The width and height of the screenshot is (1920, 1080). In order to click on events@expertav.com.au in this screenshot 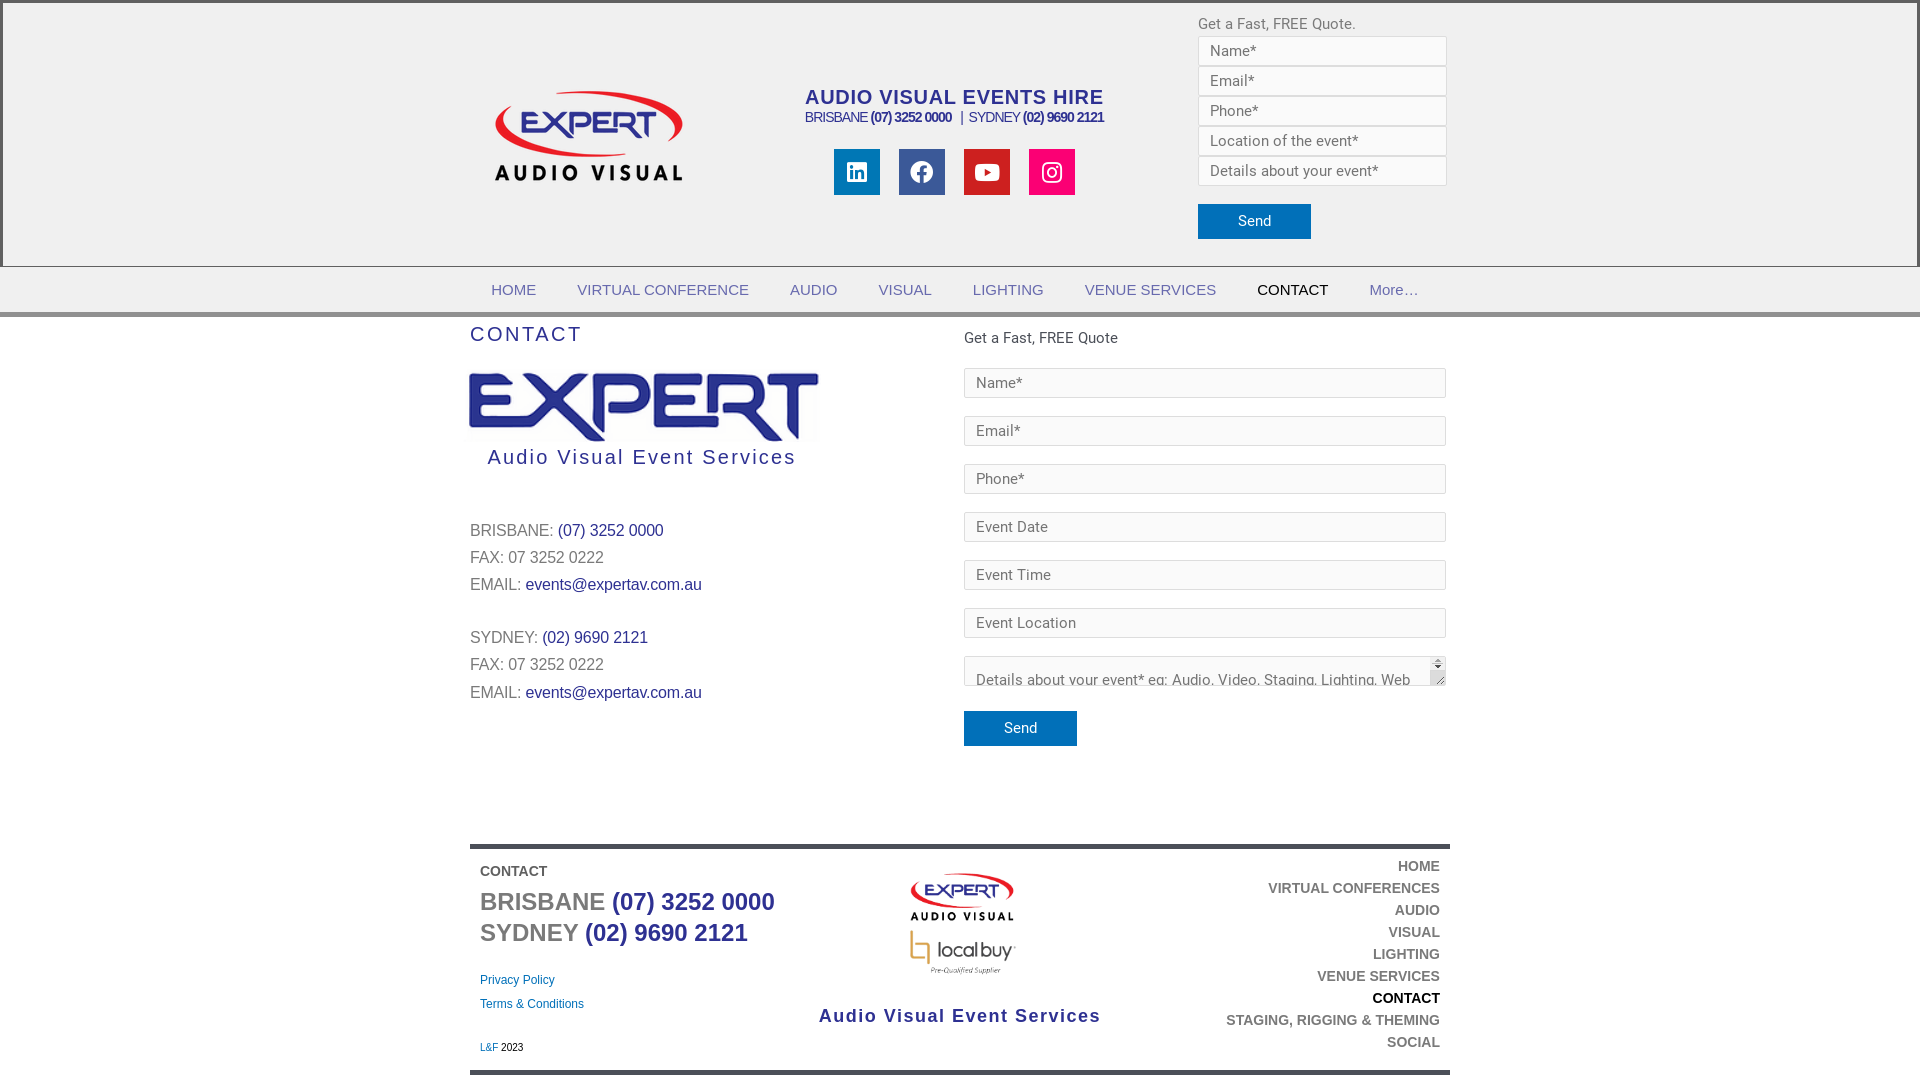, I will do `click(614, 584)`.